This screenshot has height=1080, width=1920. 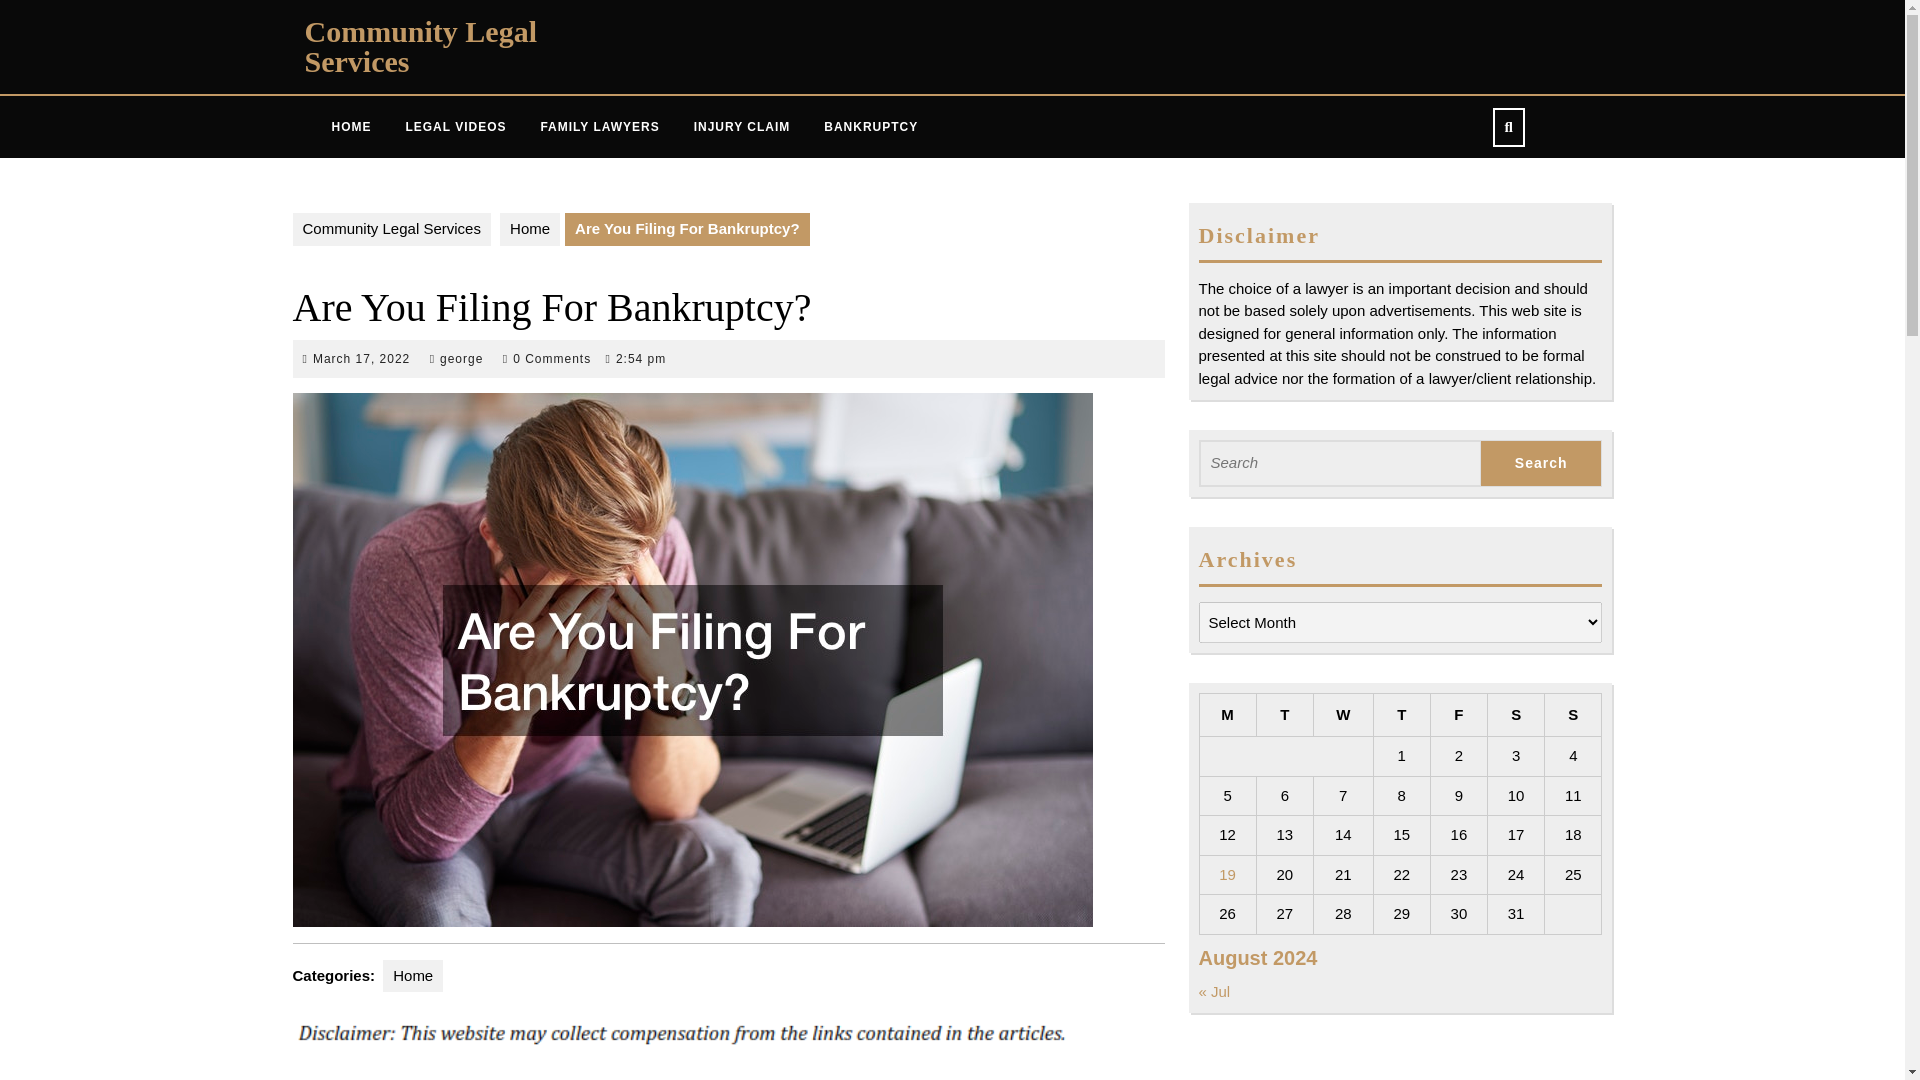 I want to click on Saturday, so click(x=1516, y=714).